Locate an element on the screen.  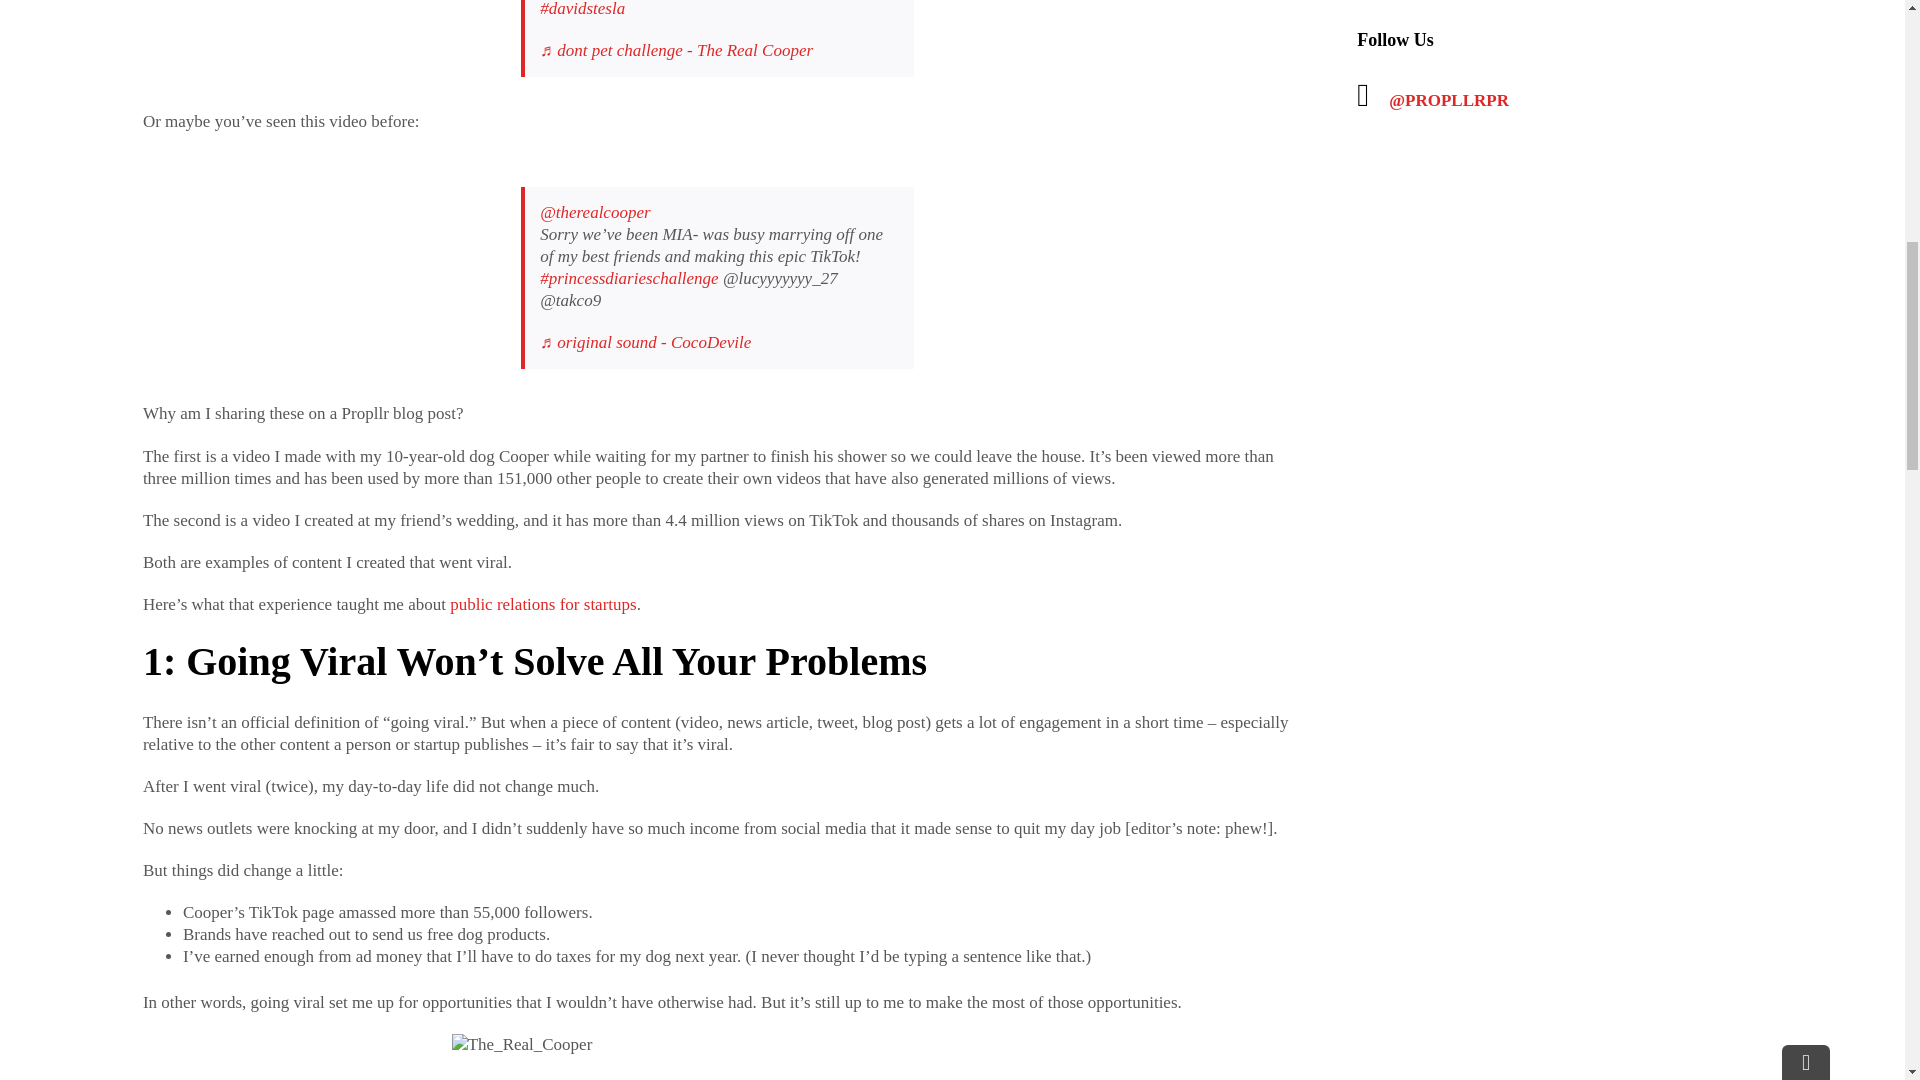
public relations for startups is located at coordinates (543, 604).